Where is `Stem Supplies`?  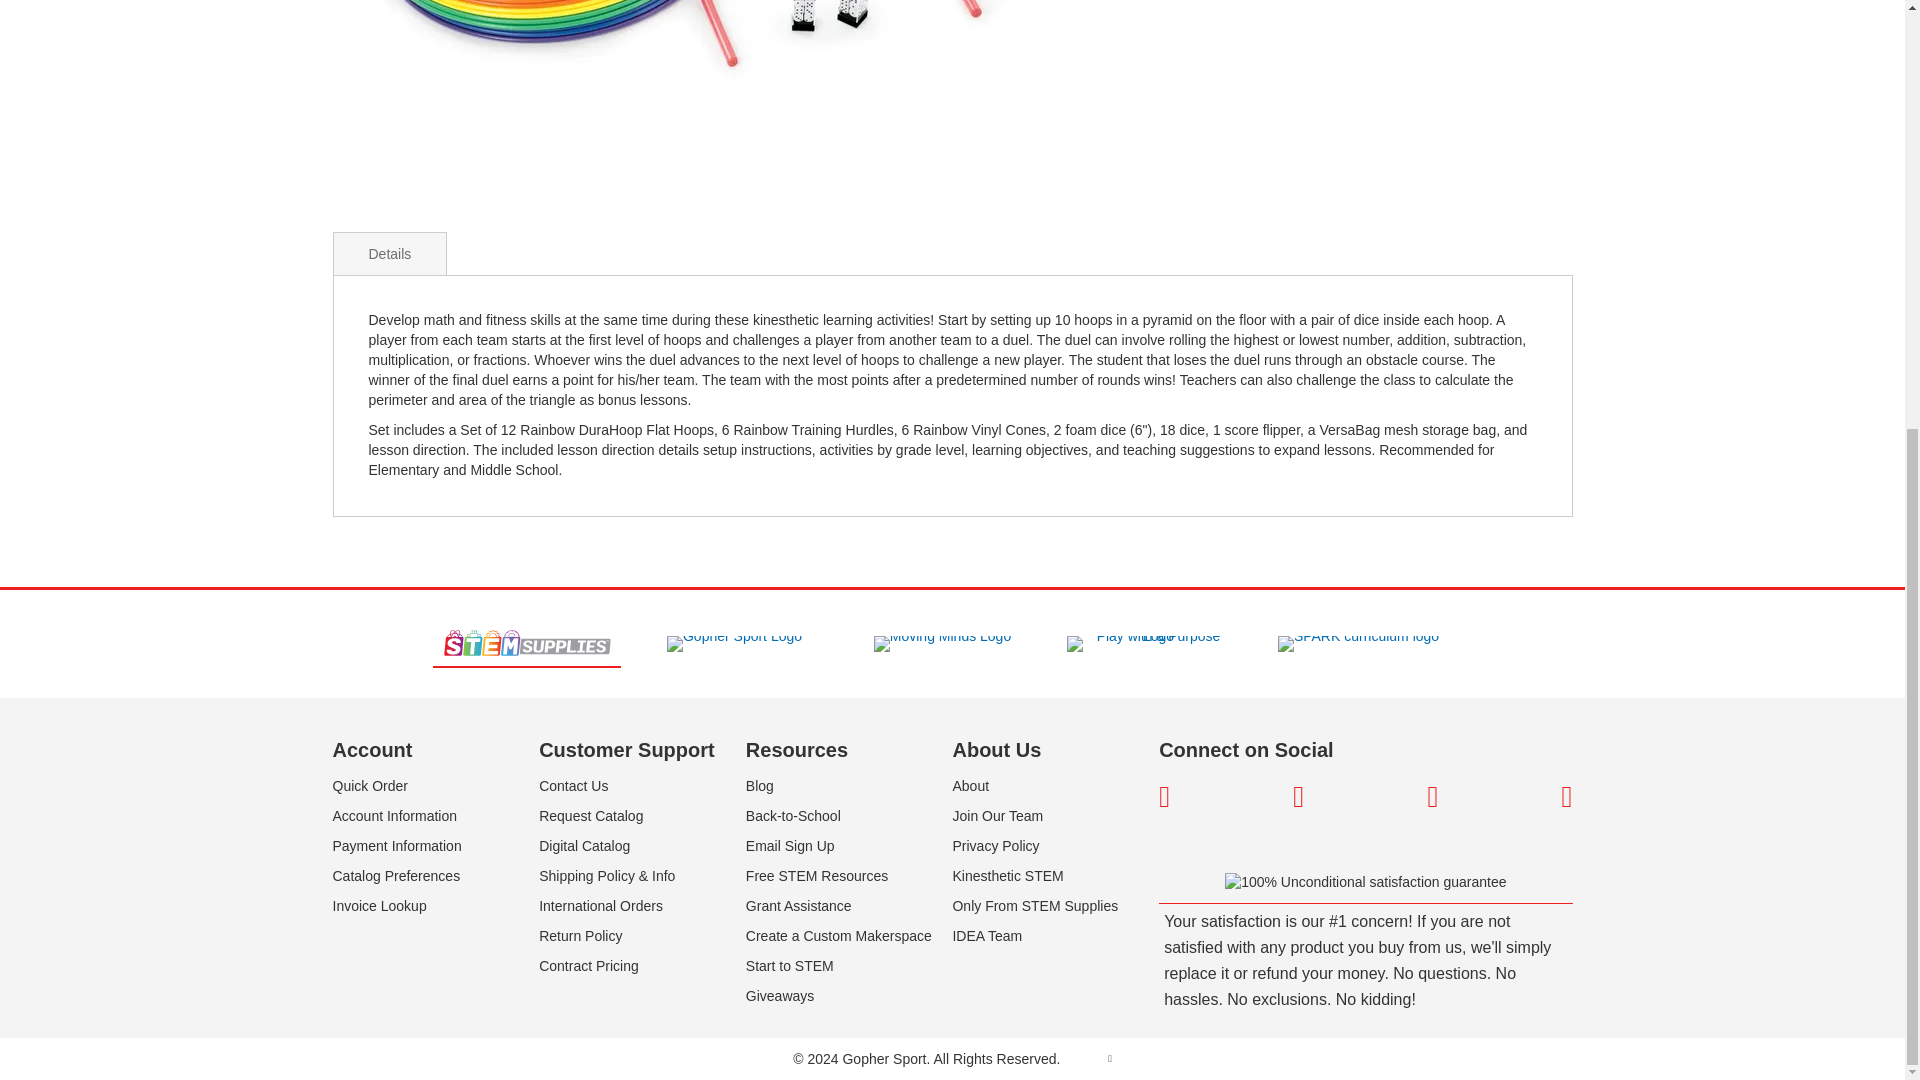
Stem Supplies is located at coordinates (526, 644).